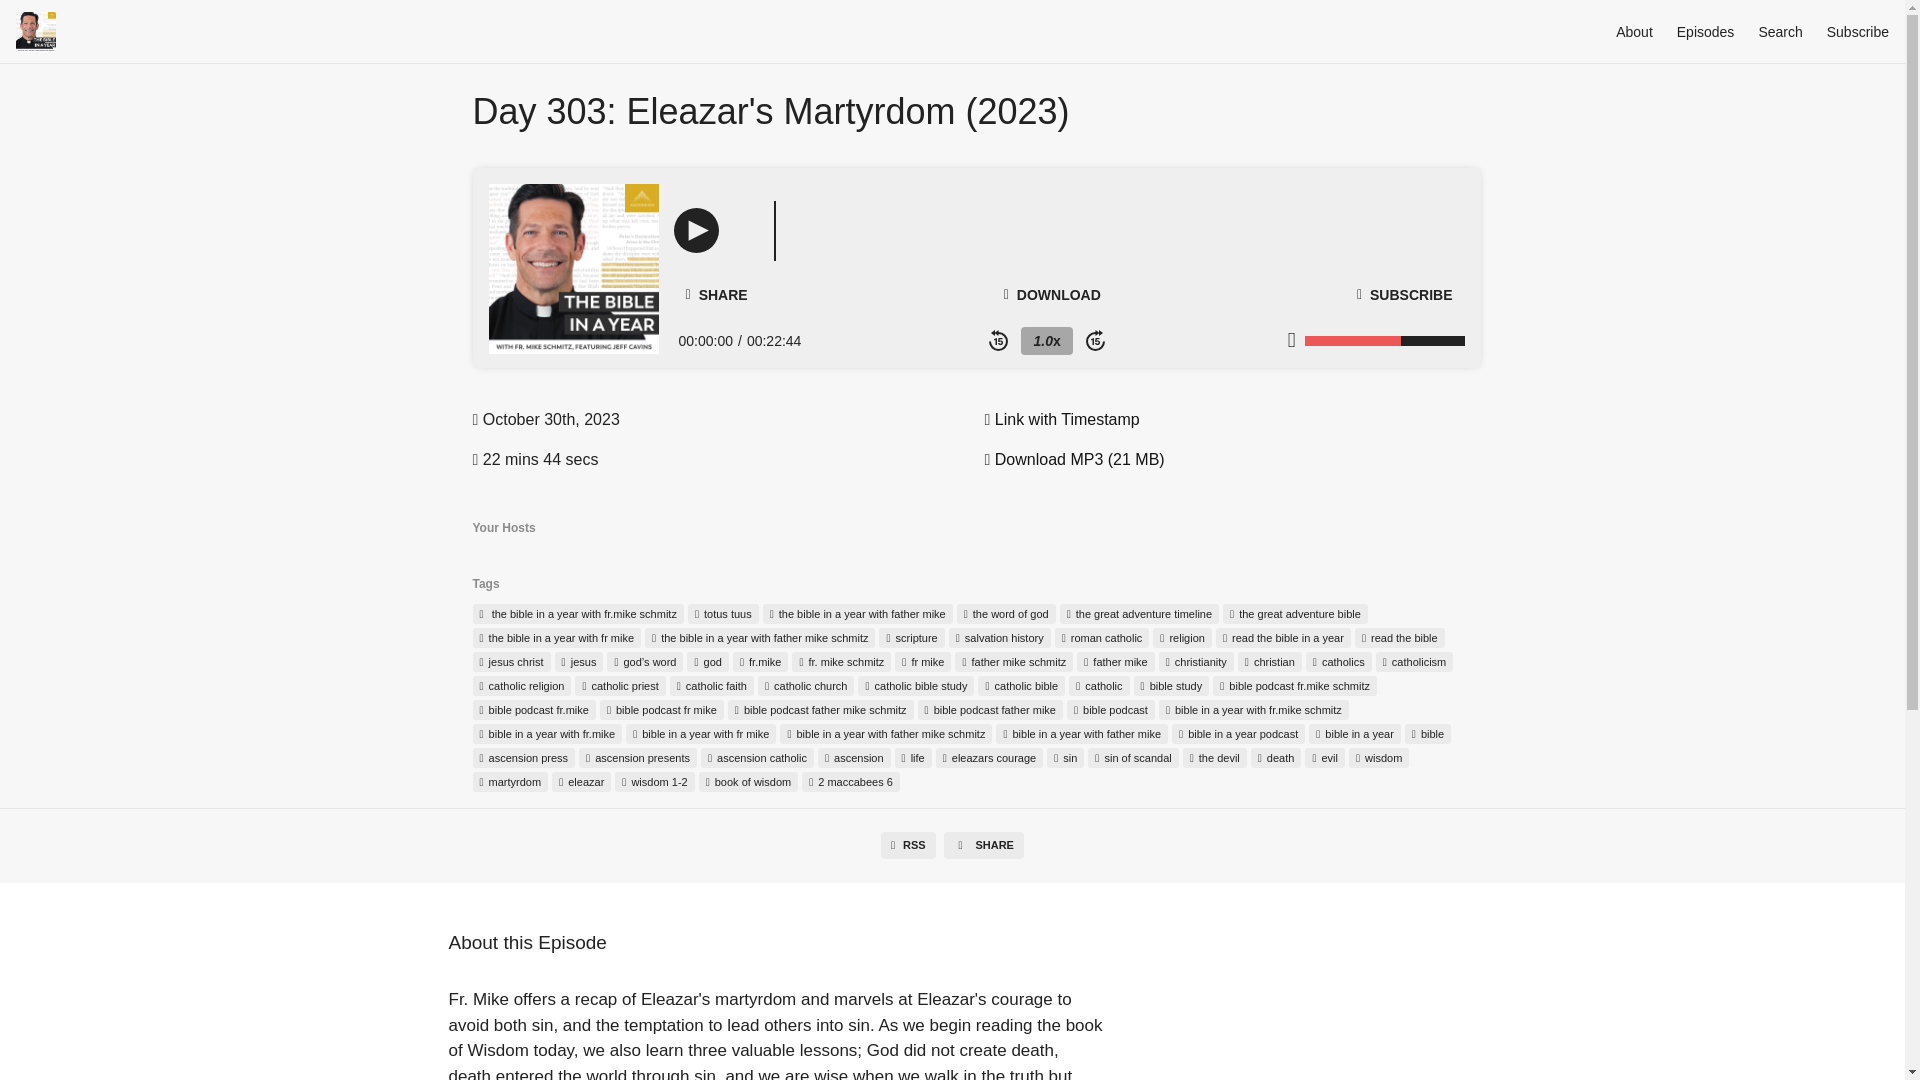 The width and height of the screenshot is (1920, 1080). What do you see at coordinates (510, 662) in the screenshot?
I see `jesus christ` at bounding box center [510, 662].